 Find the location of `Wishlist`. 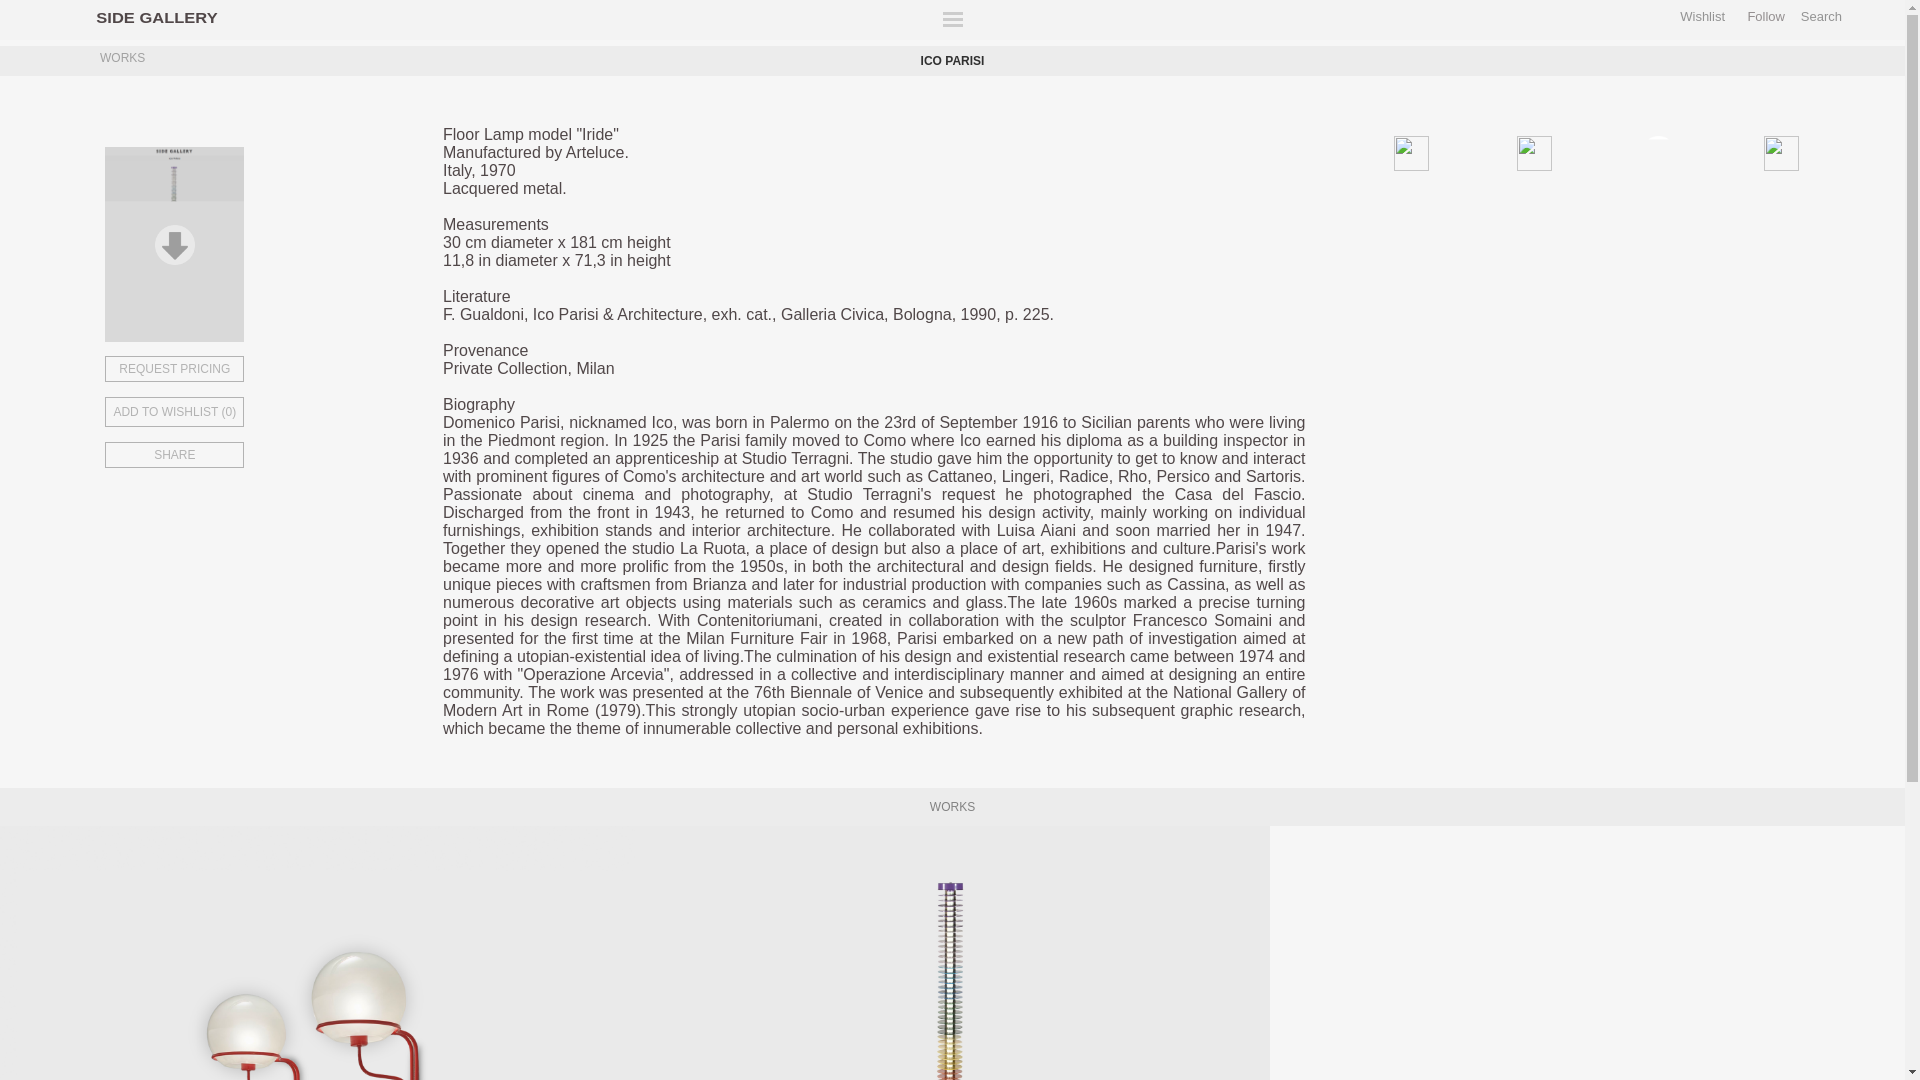

Wishlist is located at coordinates (1702, 16).